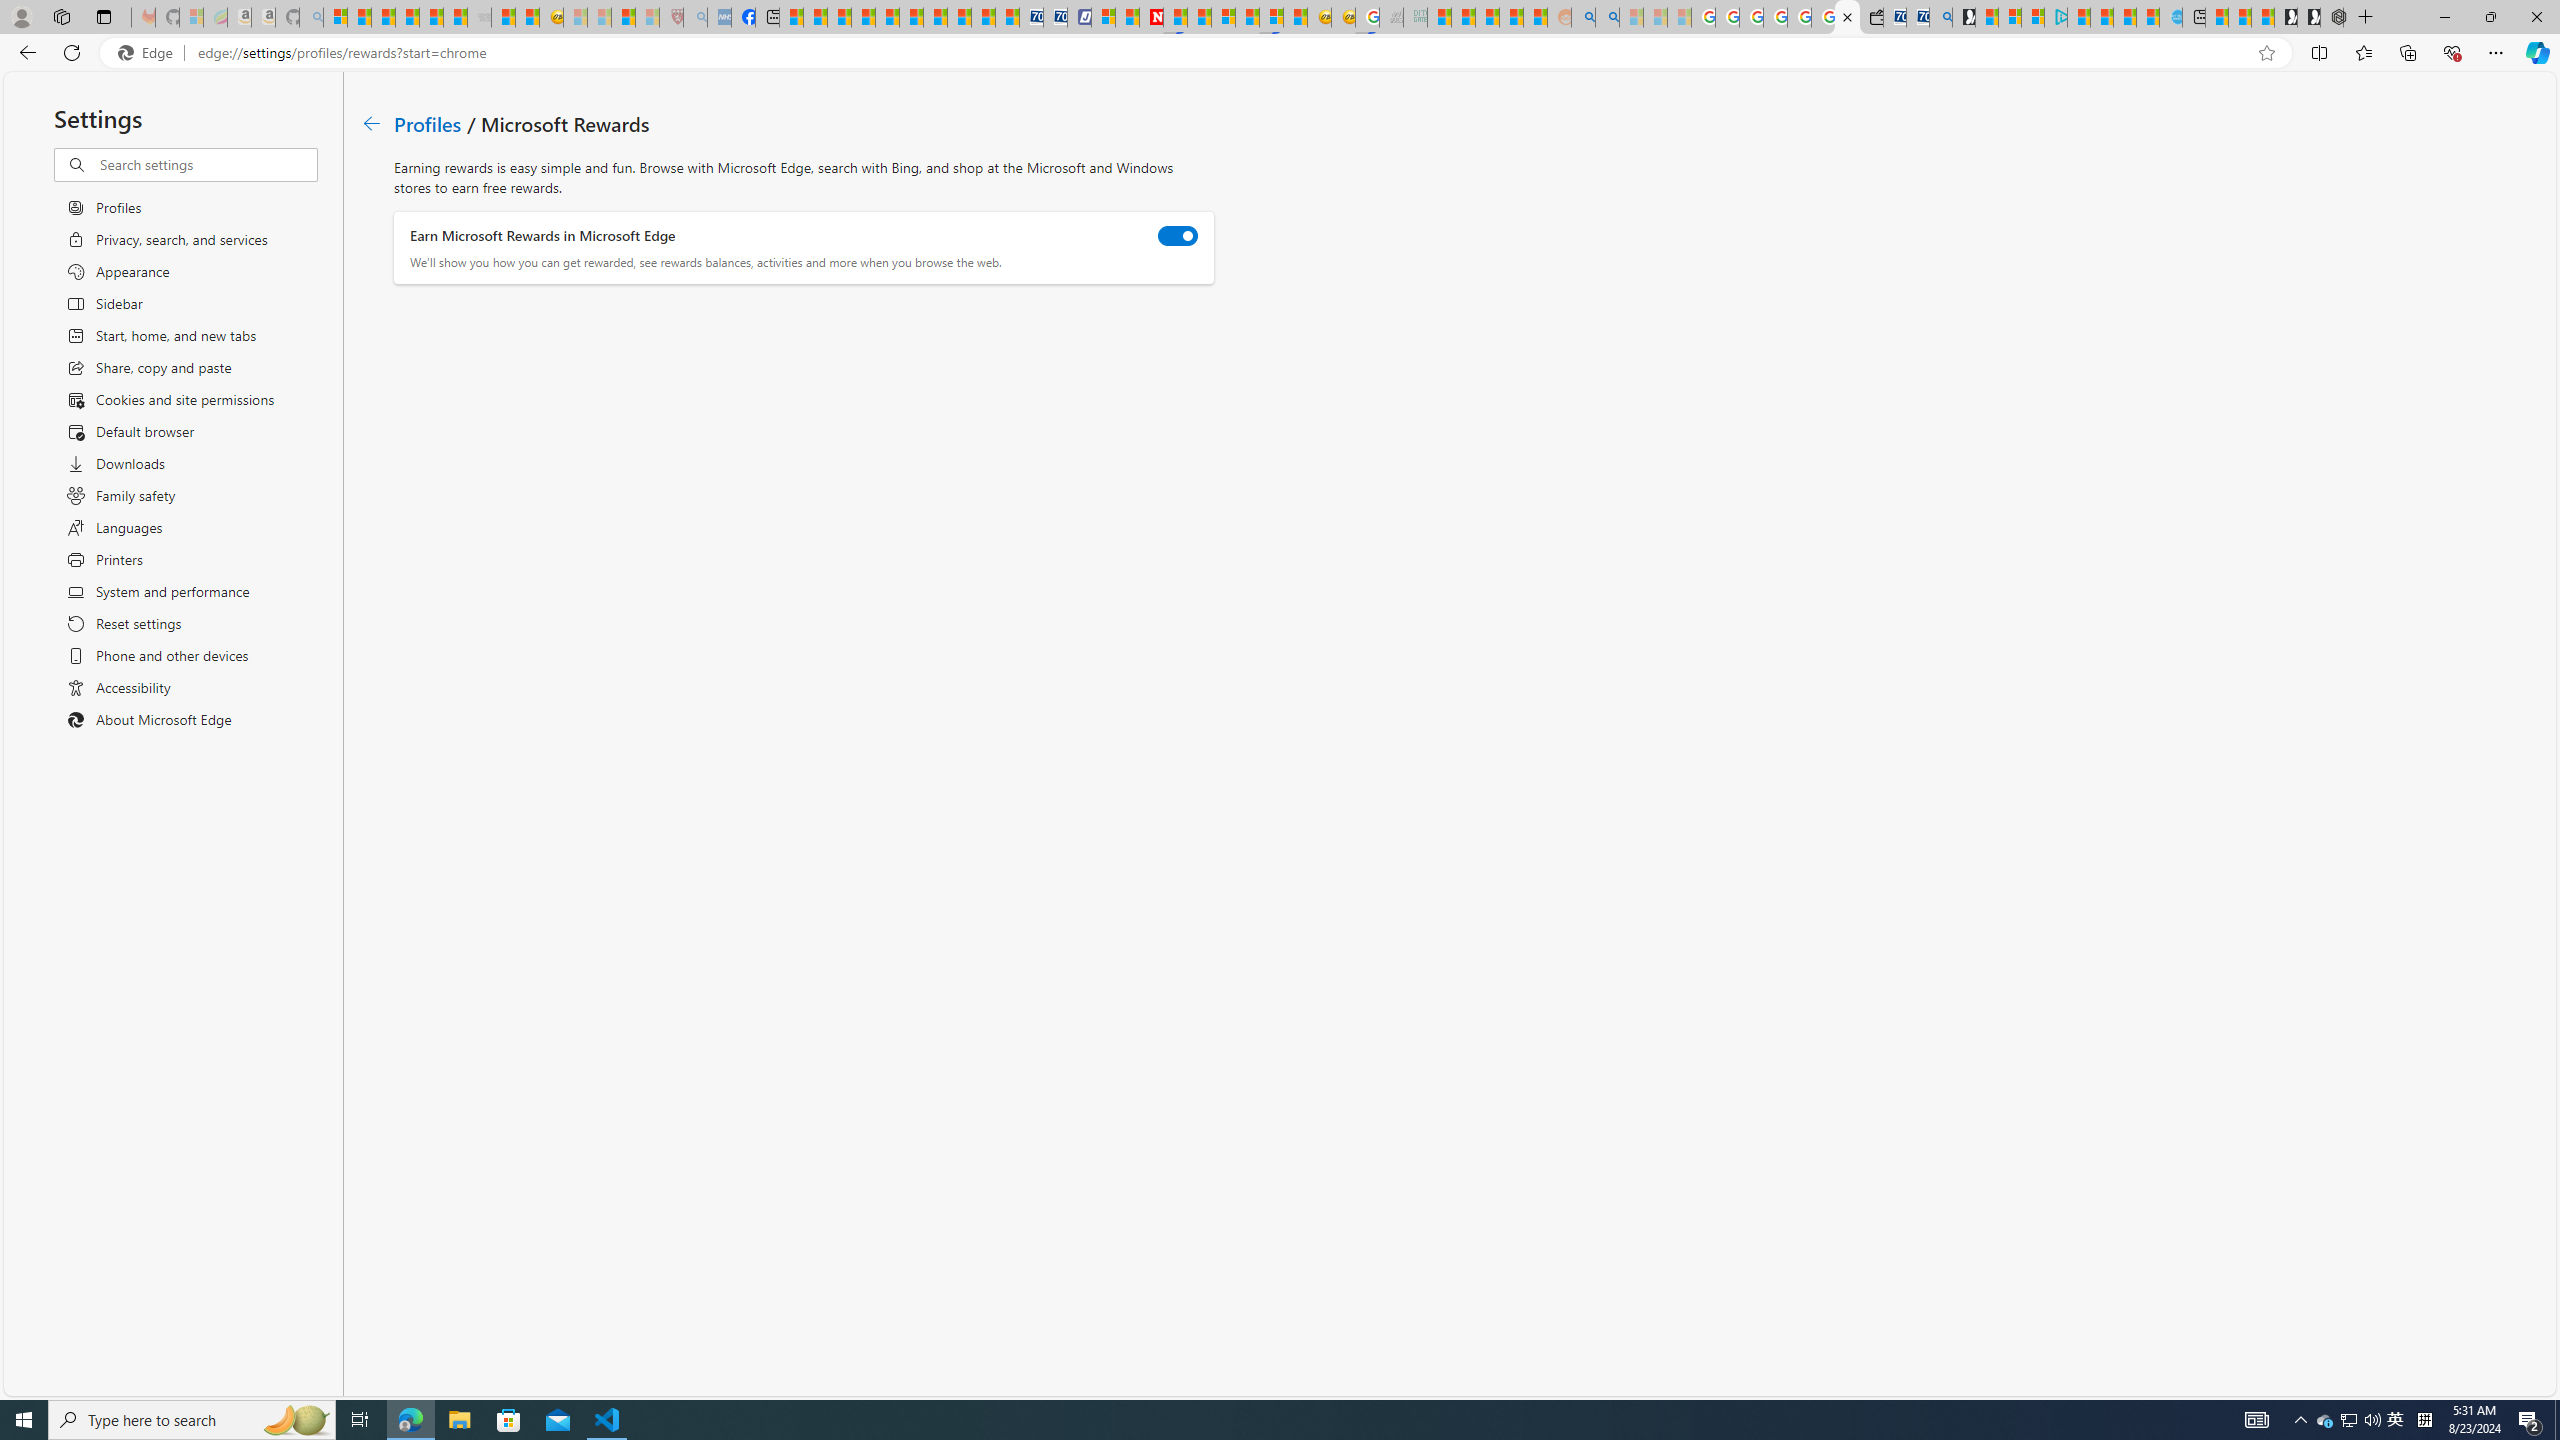 The image size is (2560, 1440). I want to click on Search settings, so click(206, 164).